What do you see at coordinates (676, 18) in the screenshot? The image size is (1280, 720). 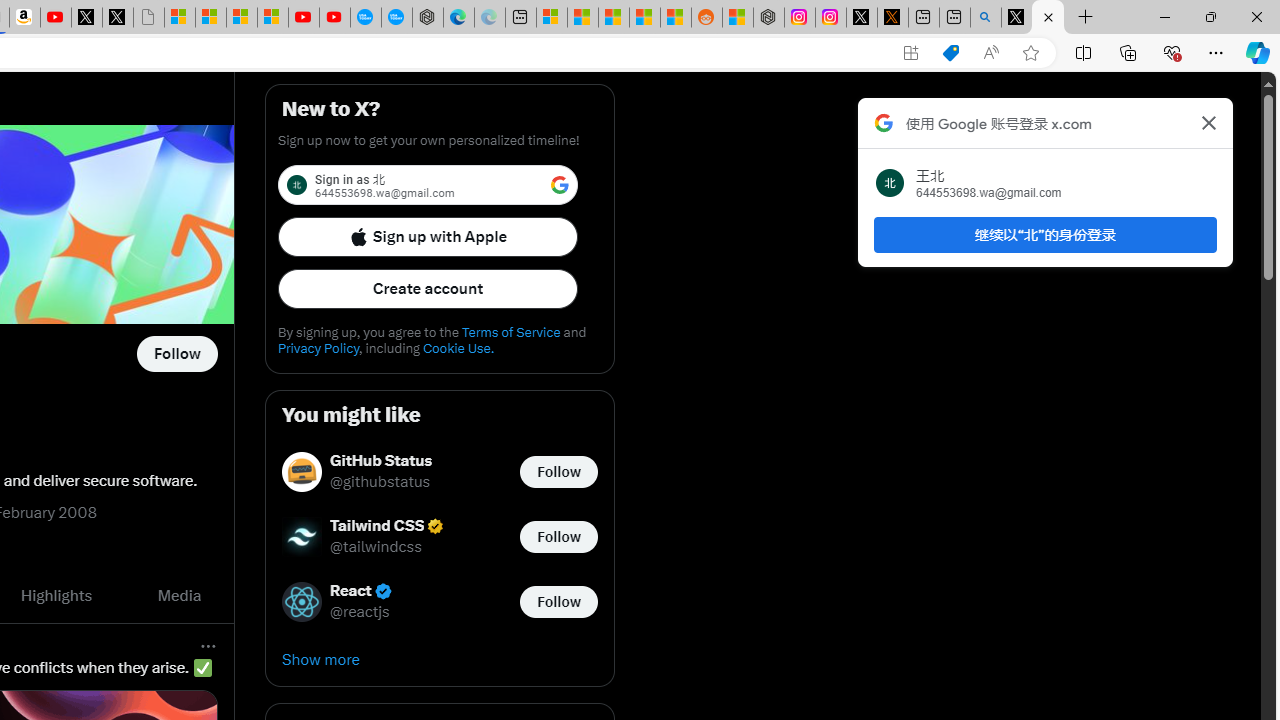 I see `Shanghai, China Weather trends | Microsoft Weather` at bounding box center [676, 18].